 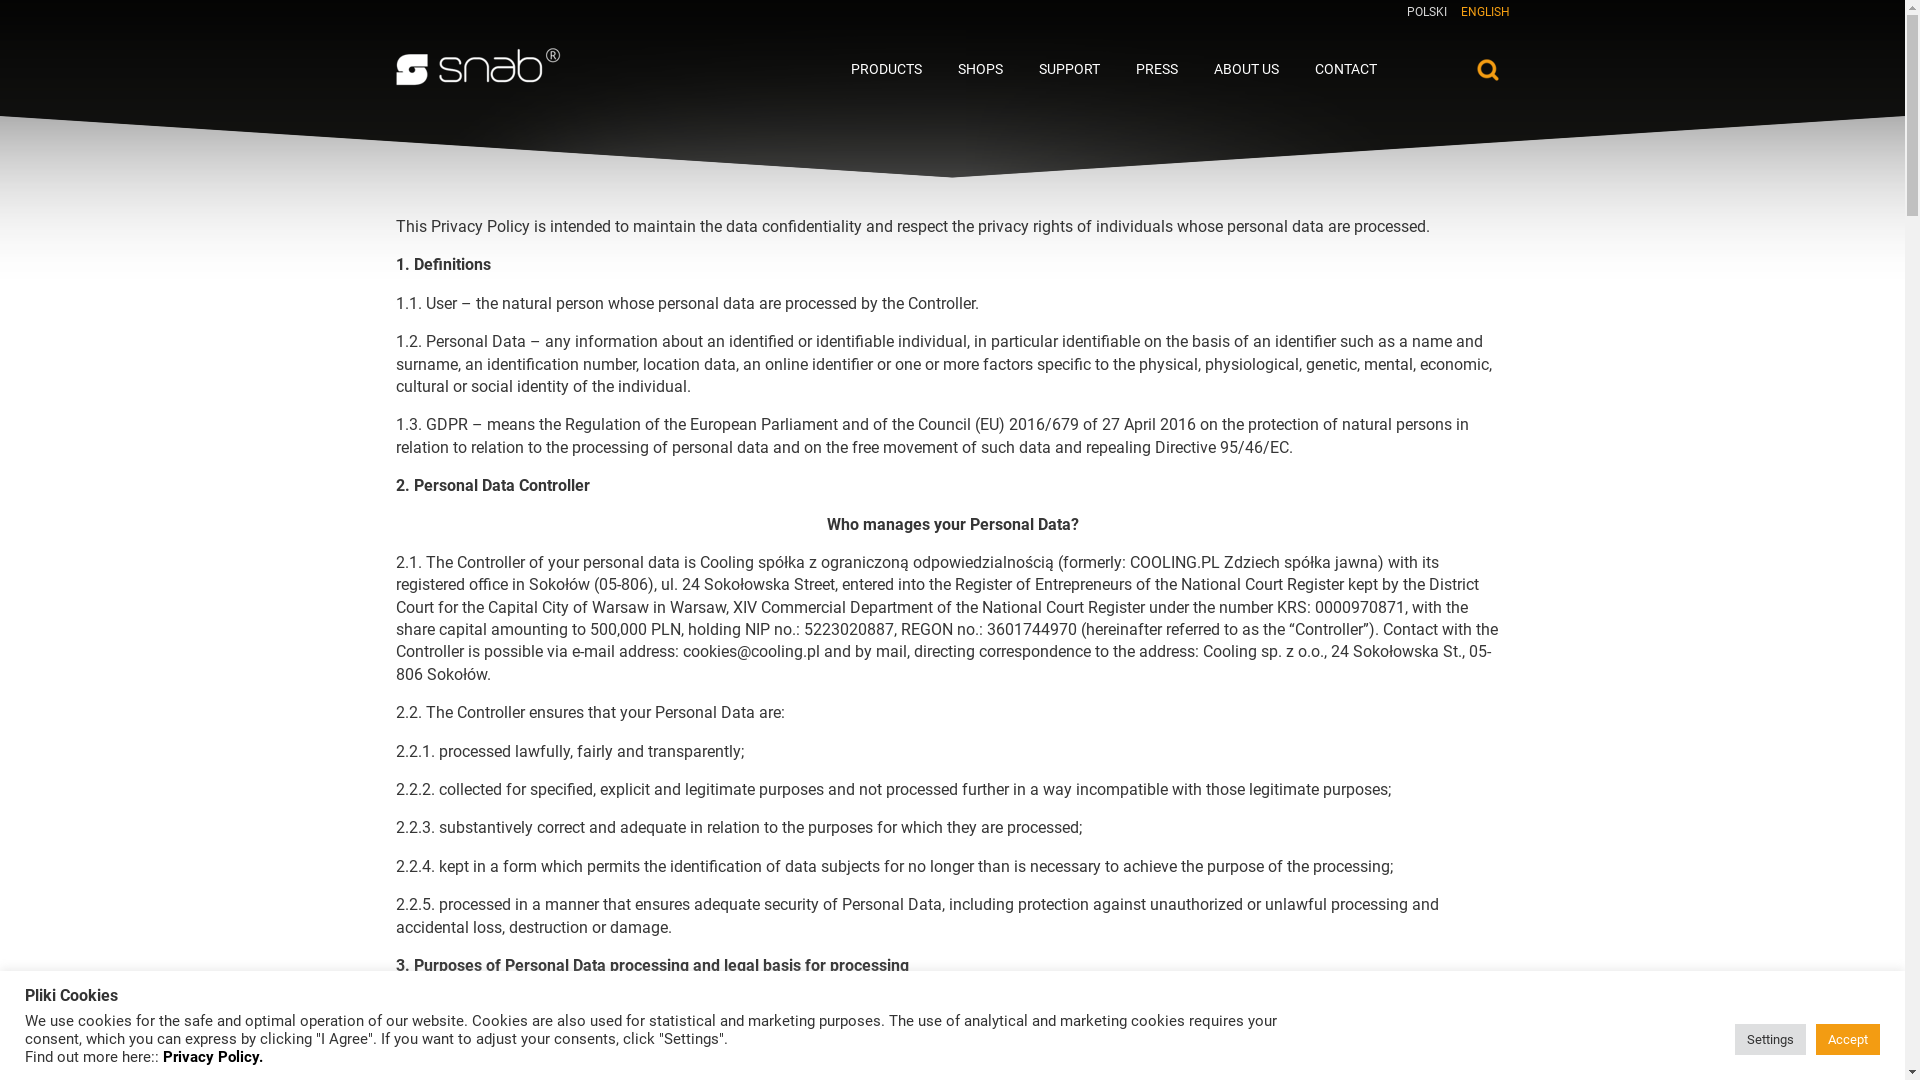 What do you see at coordinates (886, 50) in the screenshot?
I see `PRODUCTS` at bounding box center [886, 50].